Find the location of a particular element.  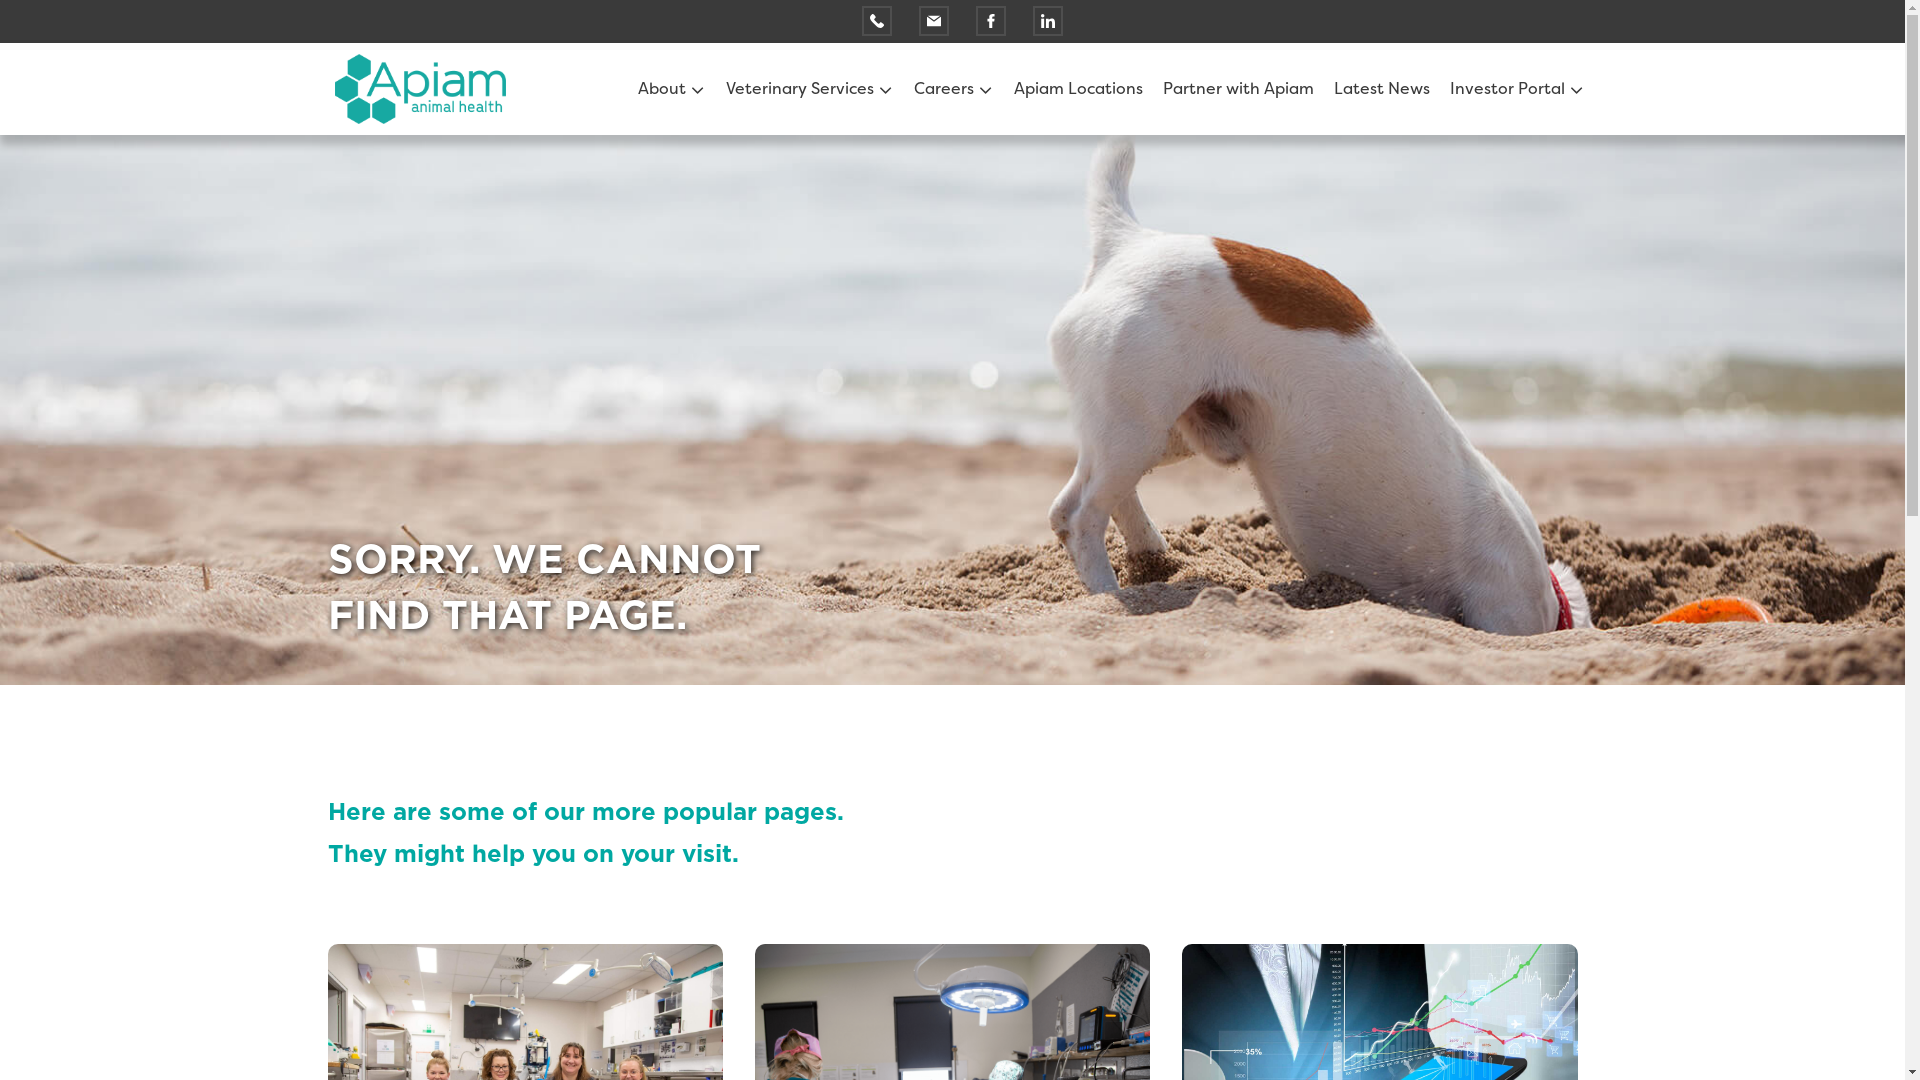

Apiam Locations is located at coordinates (1078, 88).